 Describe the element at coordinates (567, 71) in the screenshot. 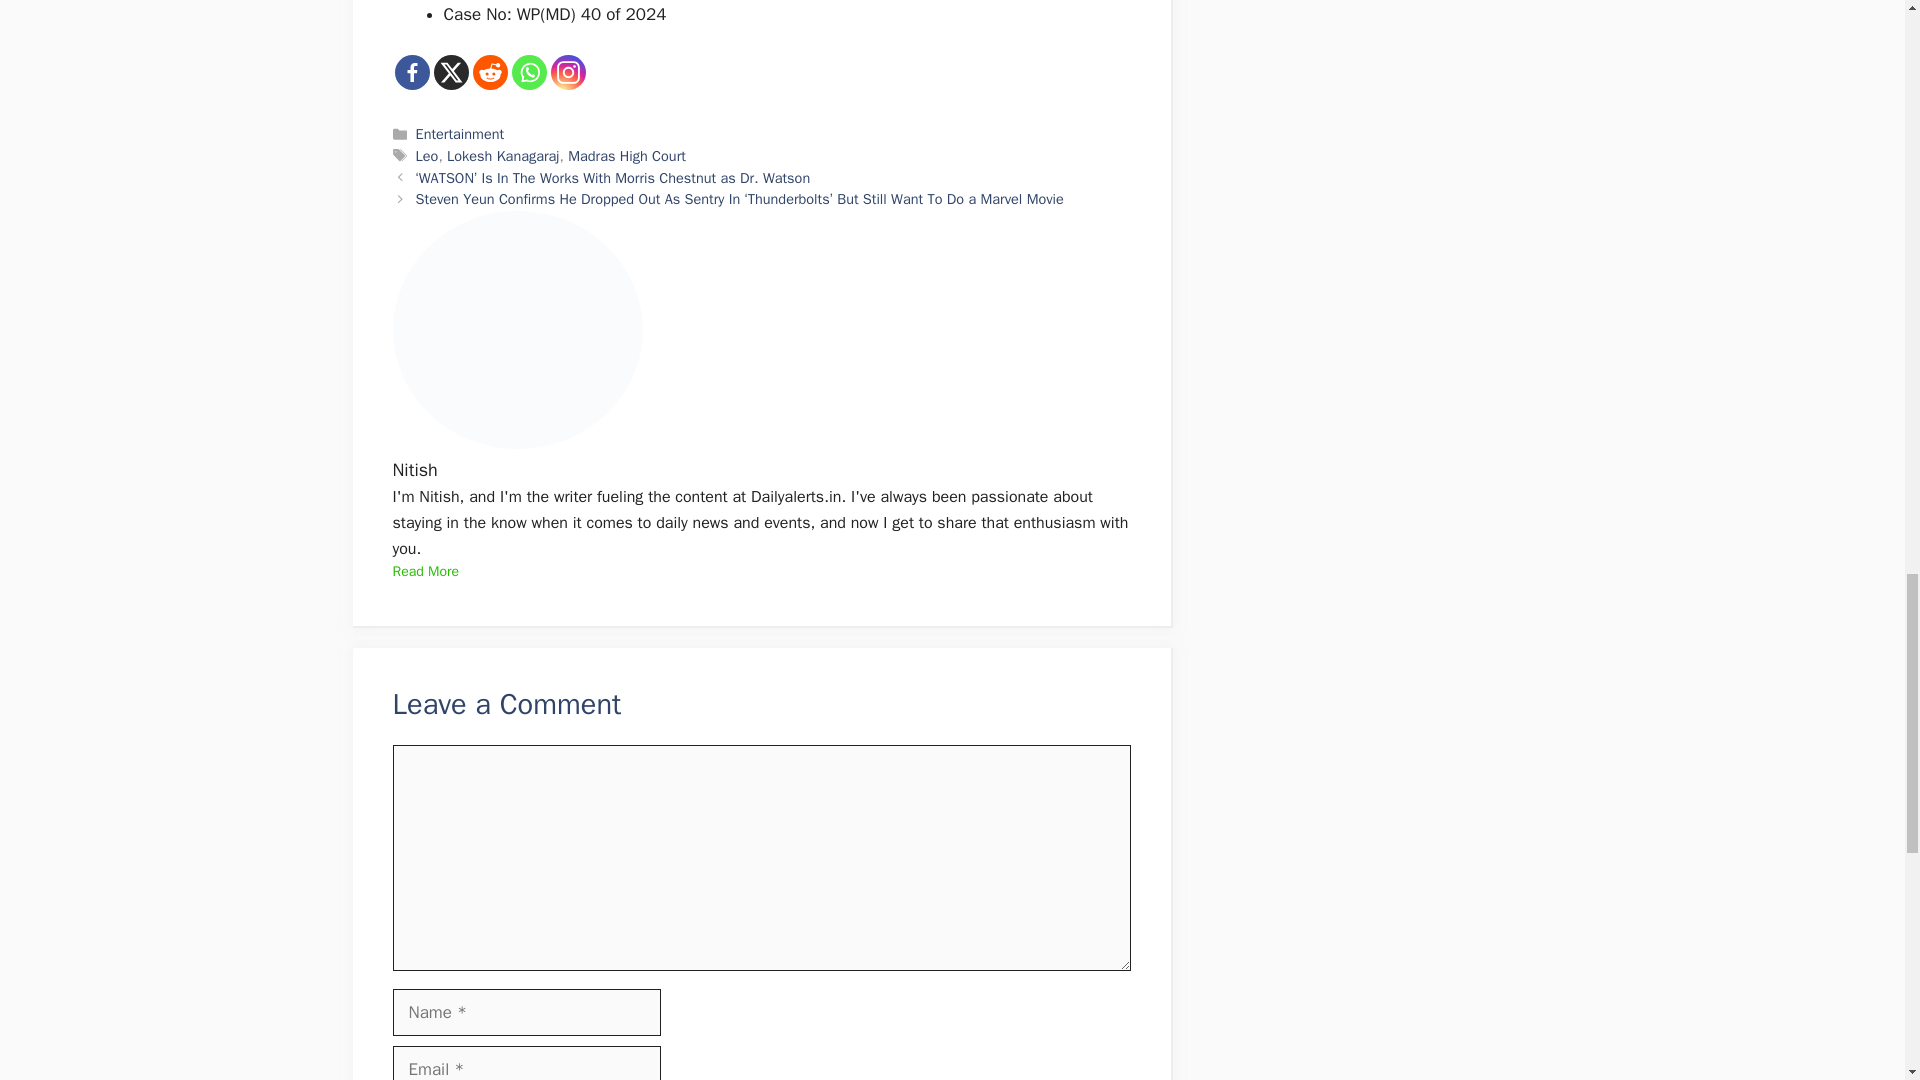

I see `Instagram` at that location.